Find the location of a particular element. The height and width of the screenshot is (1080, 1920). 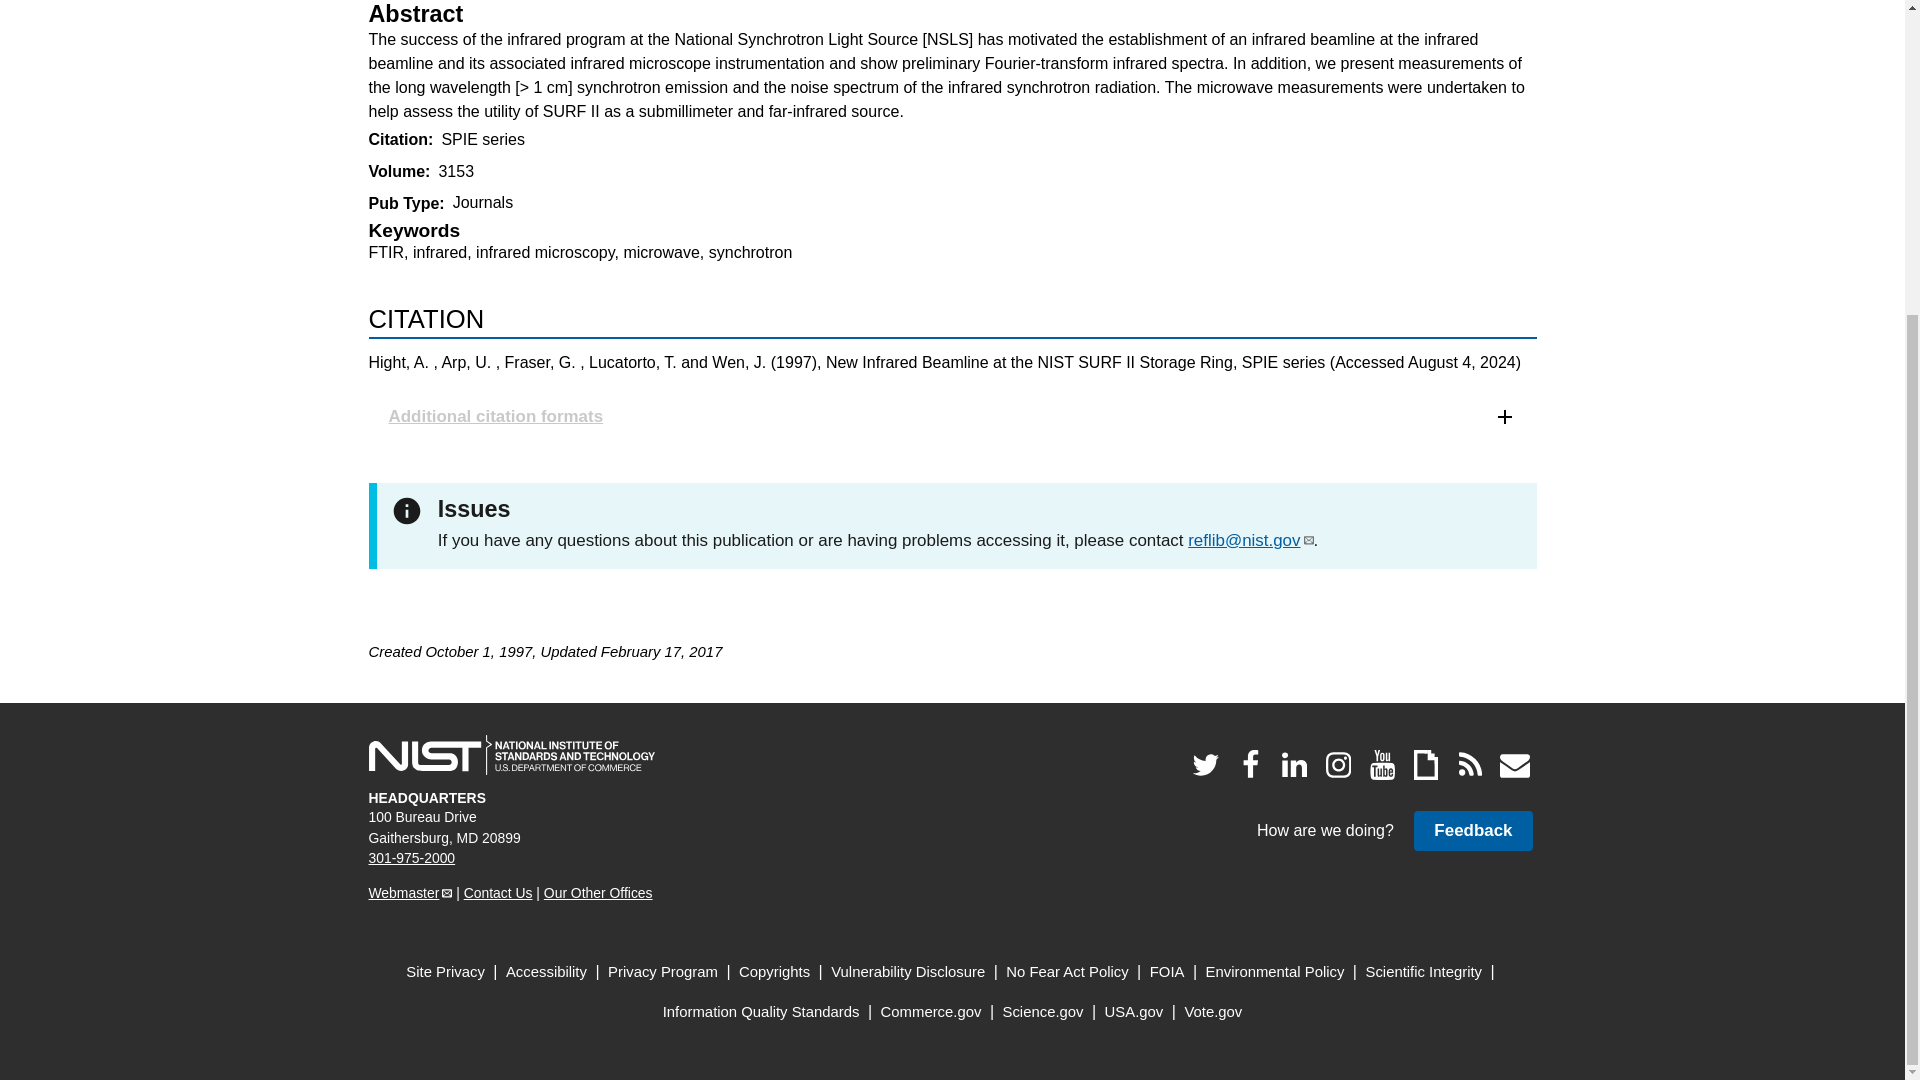

Contact Us is located at coordinates (498, 892).